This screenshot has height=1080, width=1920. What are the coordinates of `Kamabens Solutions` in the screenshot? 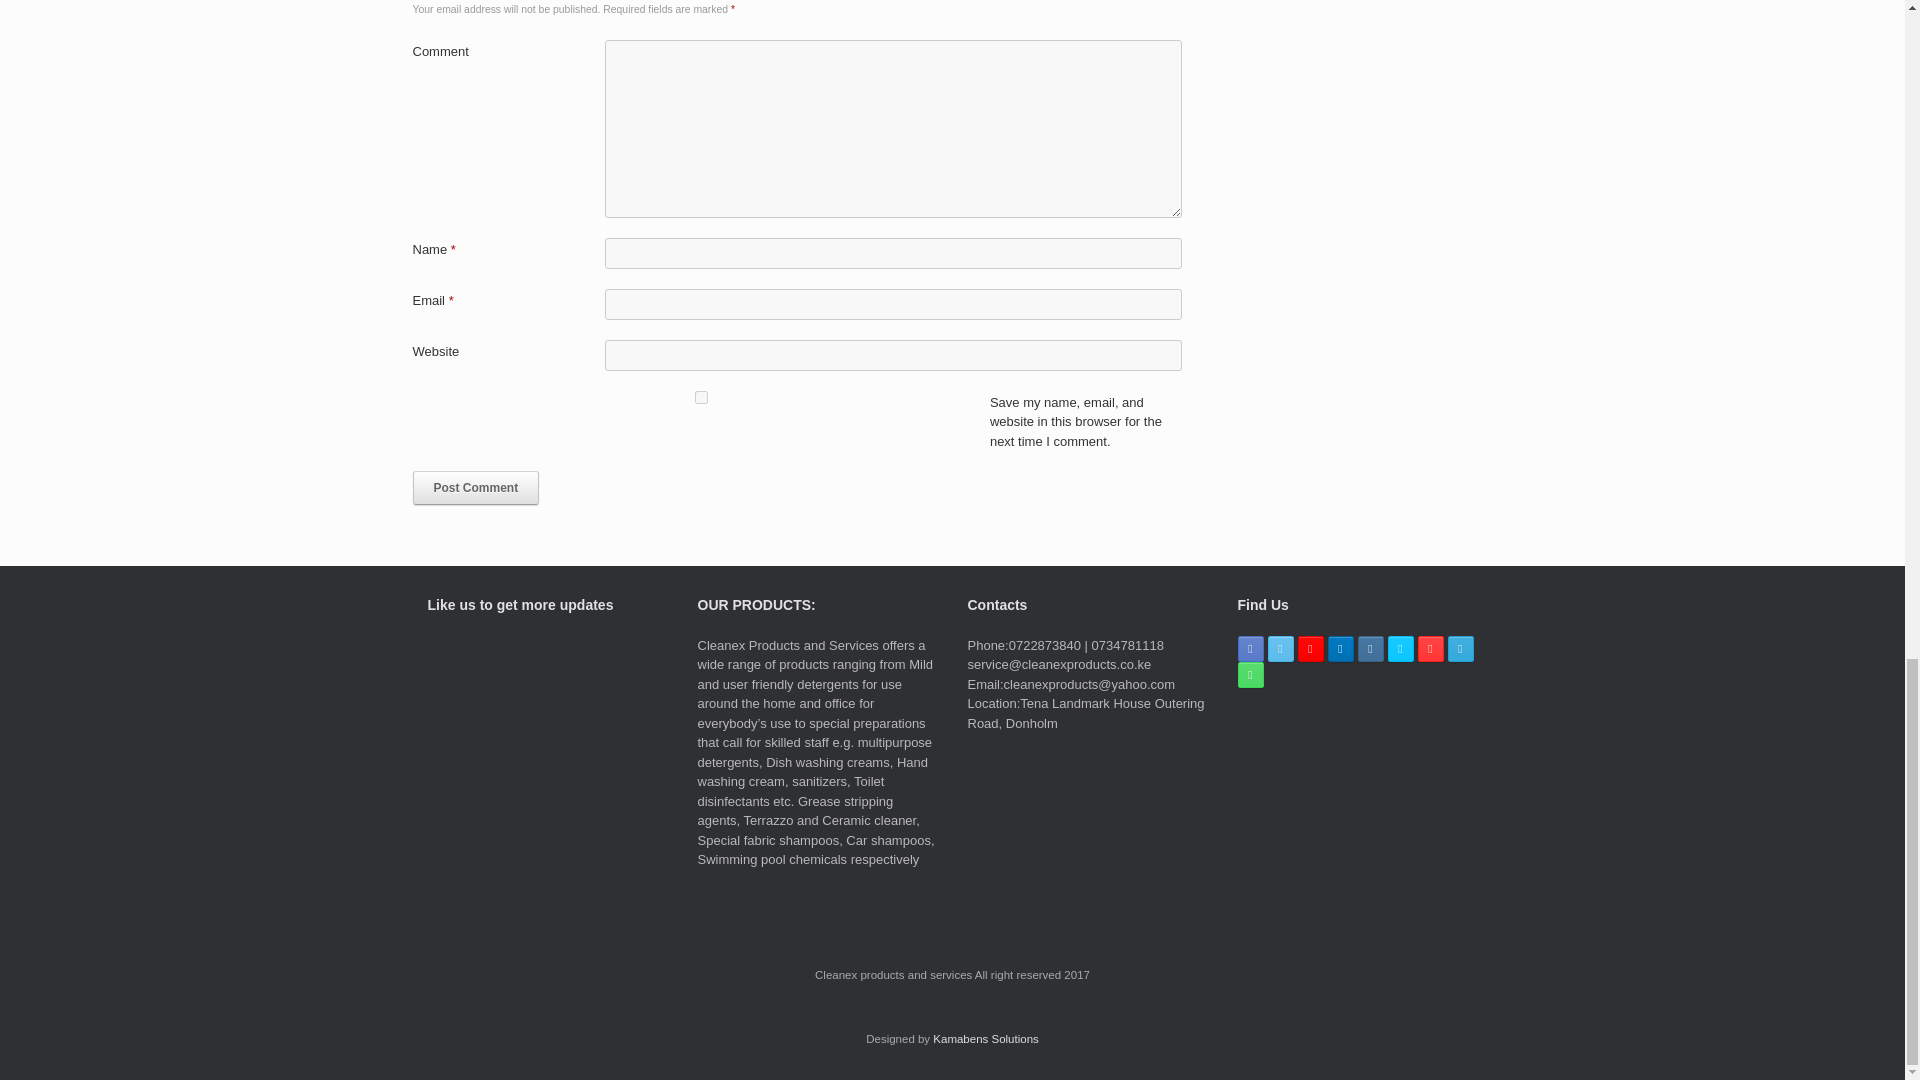 It's located at (986, 1038).